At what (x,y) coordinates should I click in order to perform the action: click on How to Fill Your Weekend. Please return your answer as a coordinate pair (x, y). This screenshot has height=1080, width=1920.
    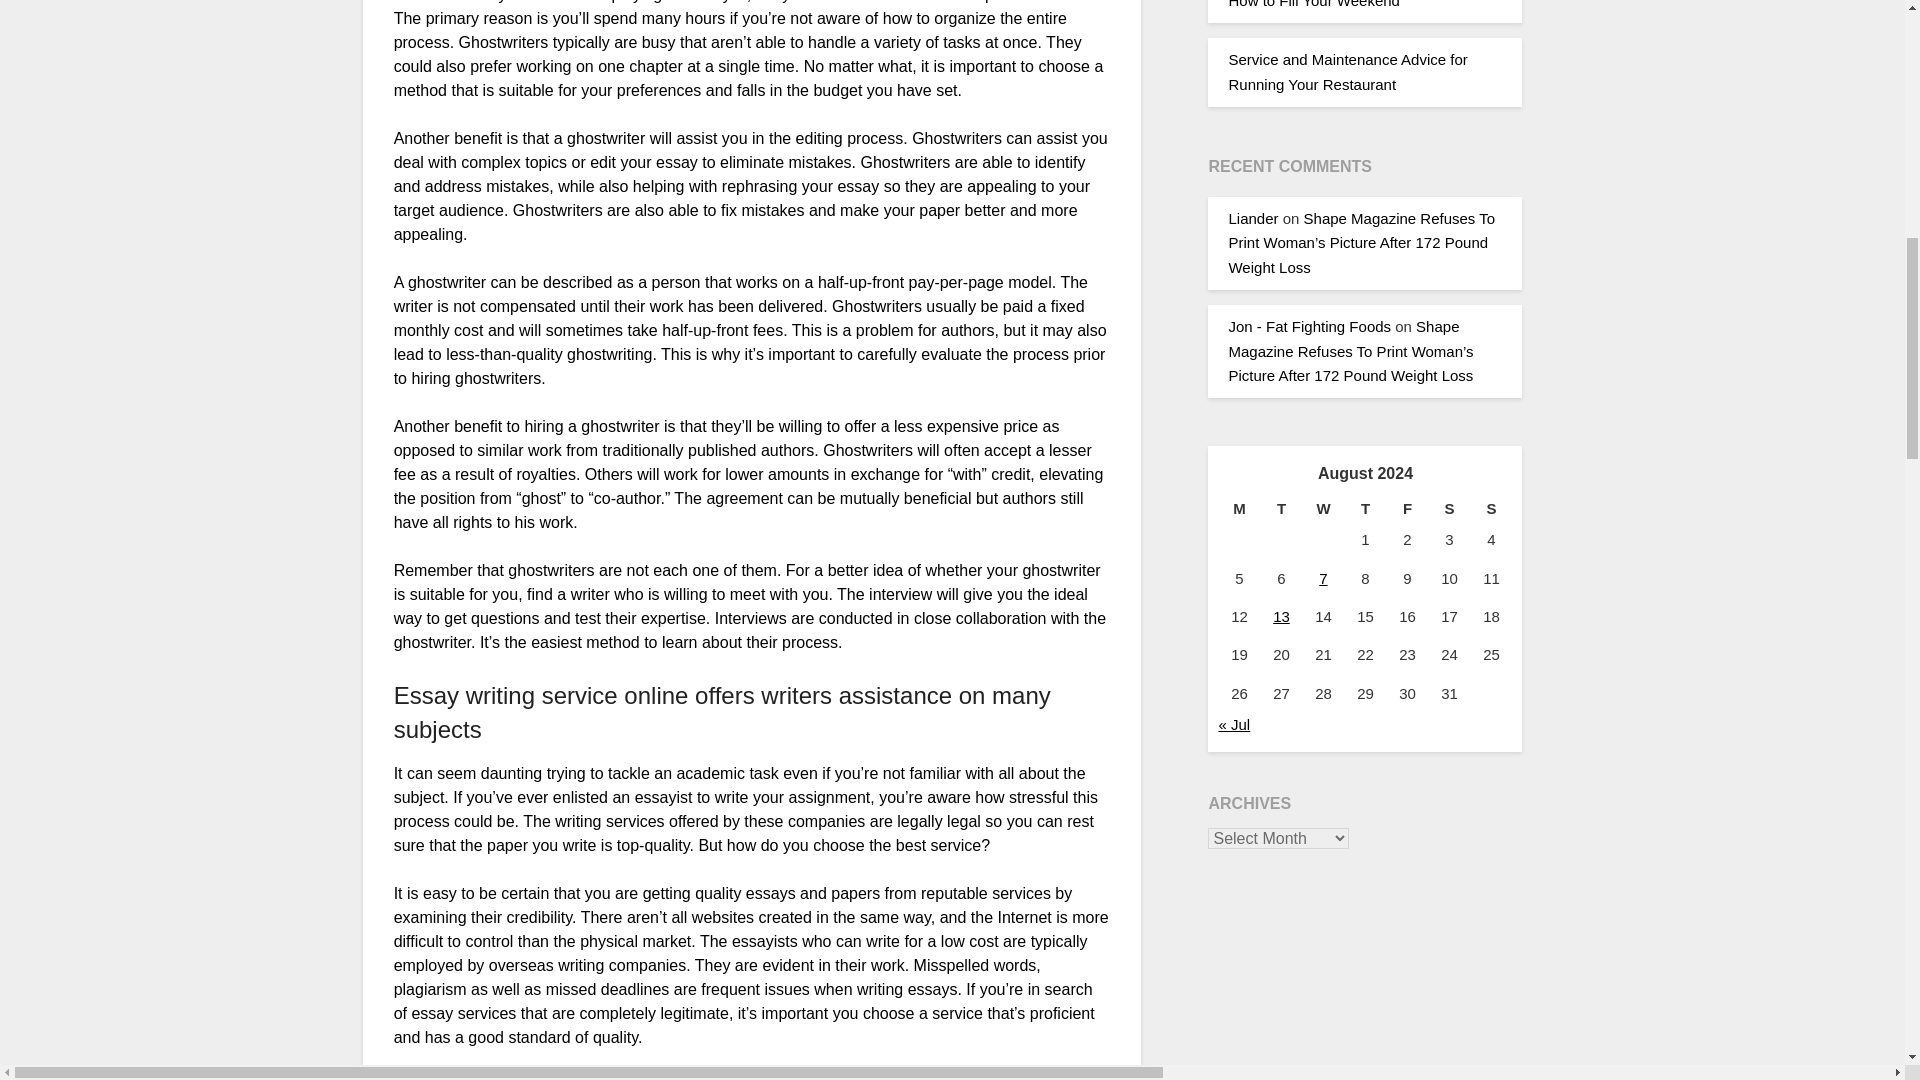
    Looking at the image, I should click on (1314, 4).